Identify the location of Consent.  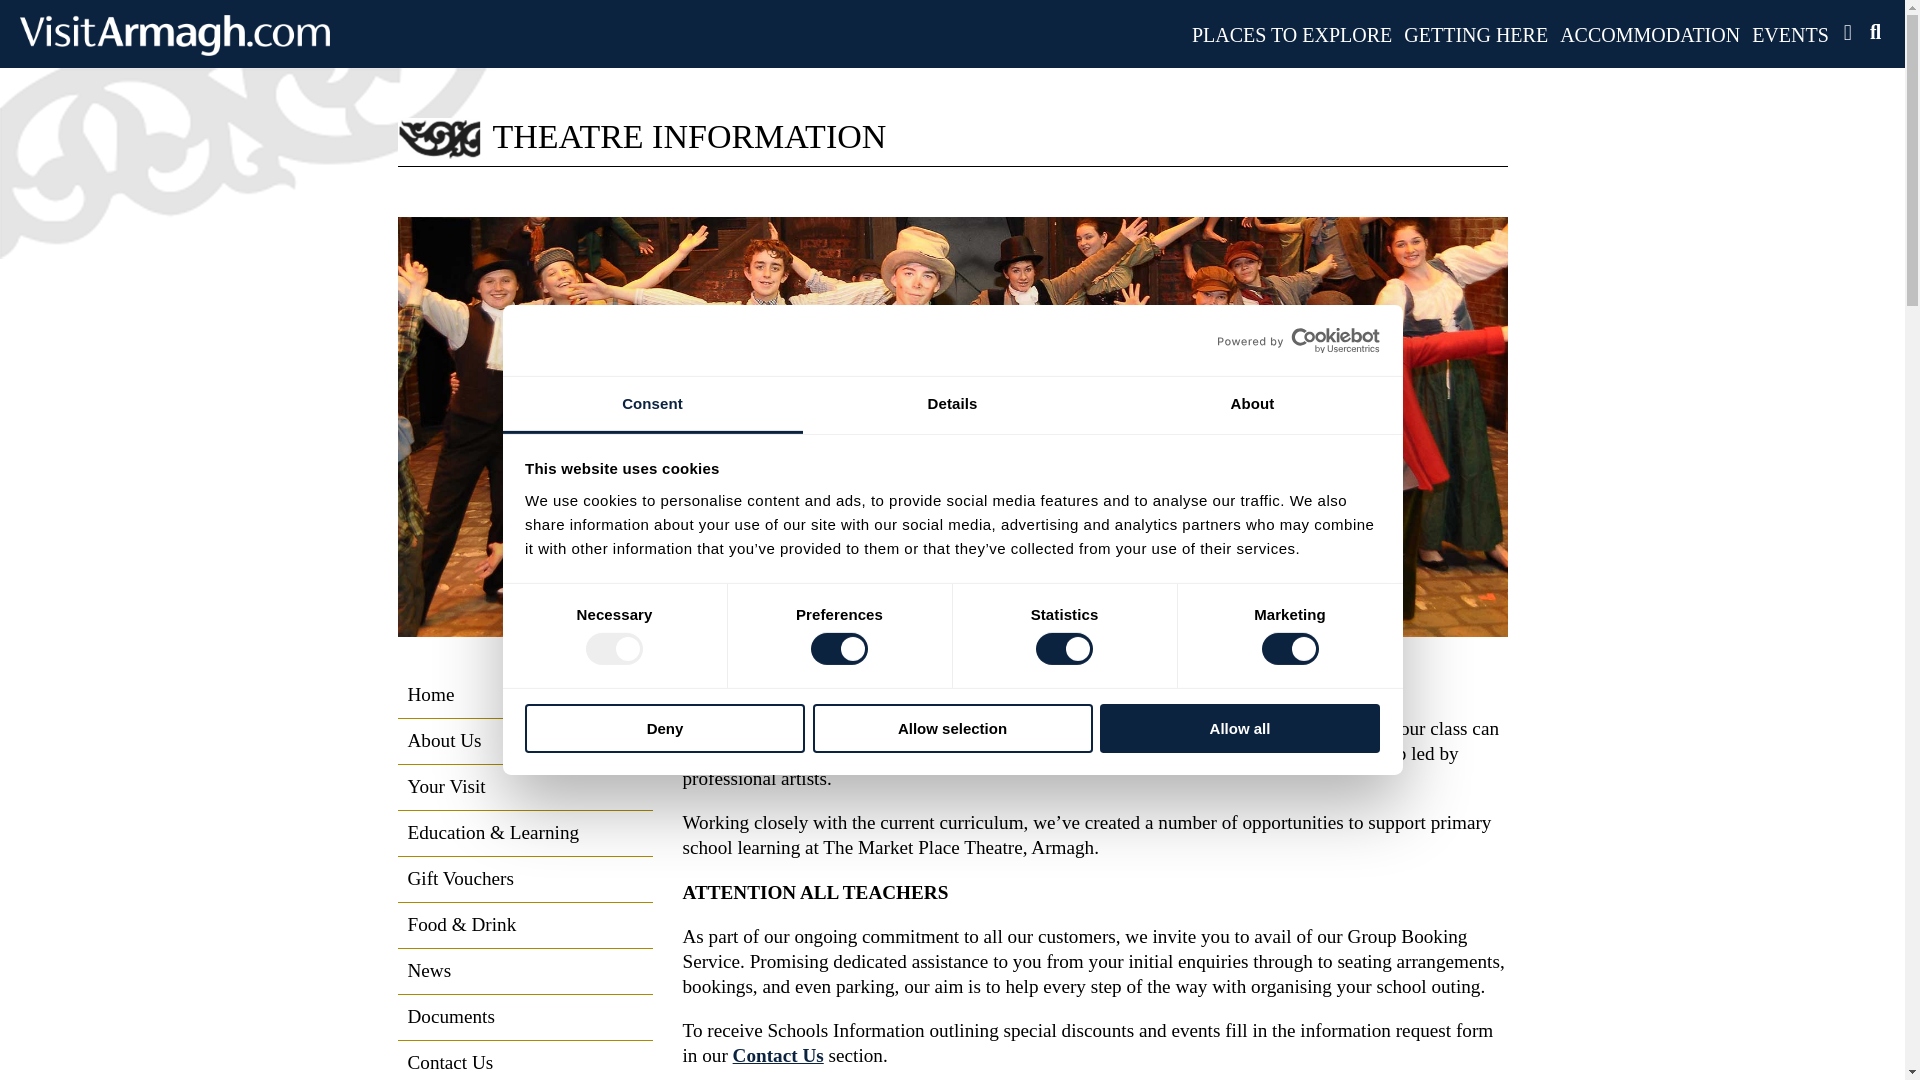
(652, 405).